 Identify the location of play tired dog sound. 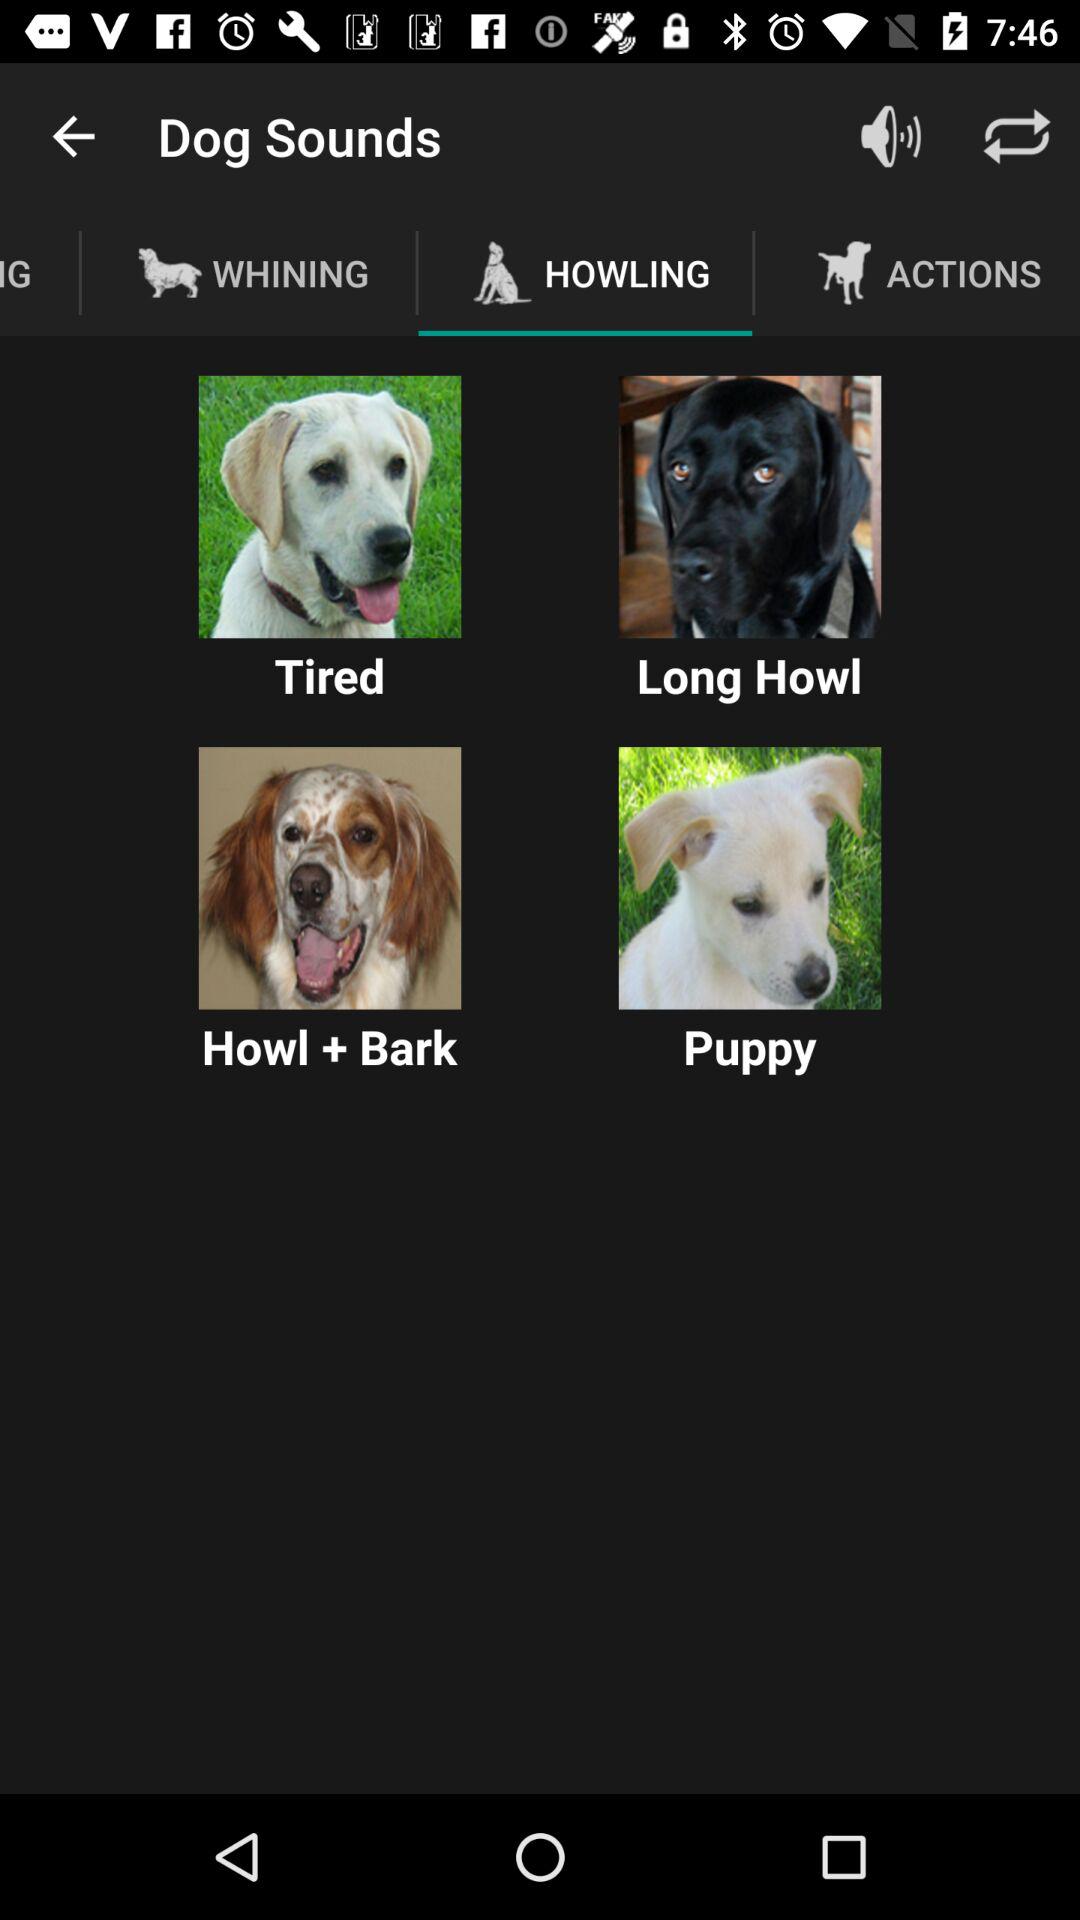
(330, 506).